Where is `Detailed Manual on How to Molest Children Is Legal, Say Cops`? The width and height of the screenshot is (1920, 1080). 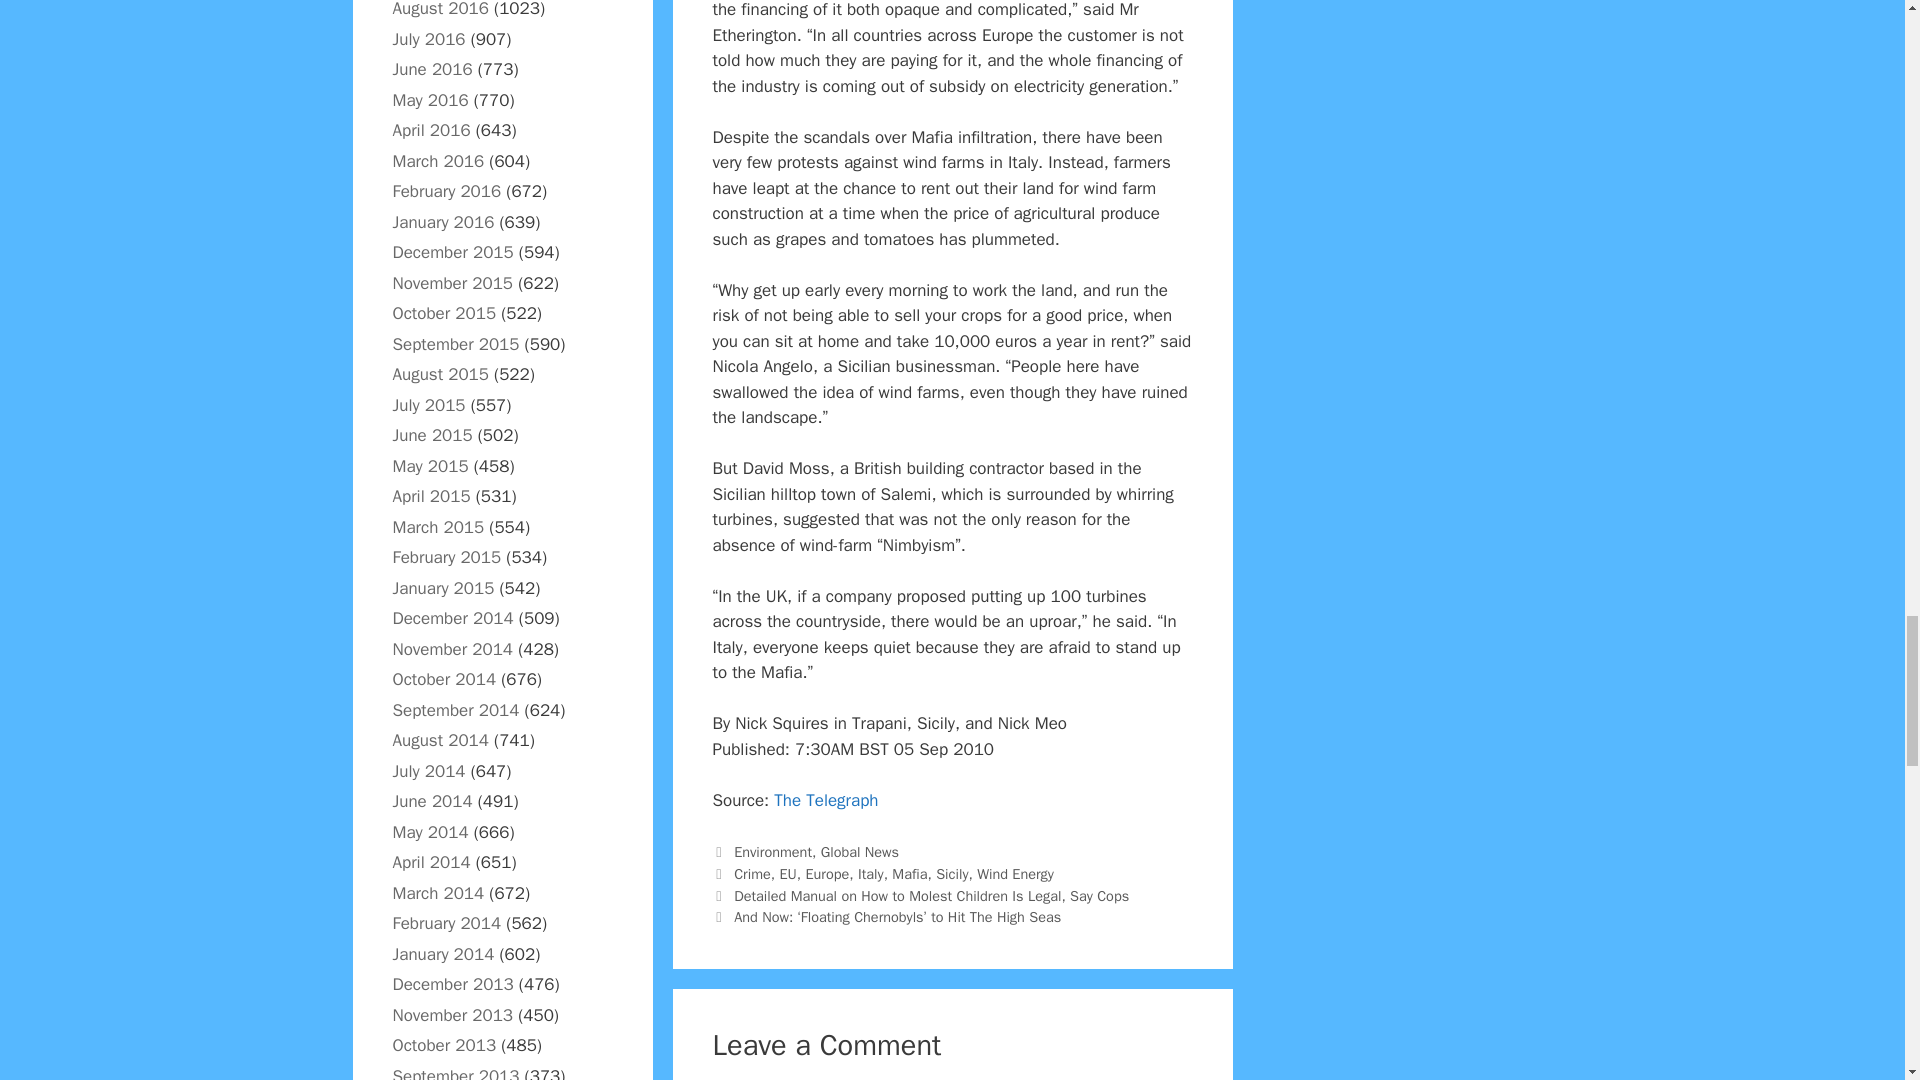 Detailed Manual on How to Molest Children Is Legal, Say Cops is located at coordinates (930, 896).